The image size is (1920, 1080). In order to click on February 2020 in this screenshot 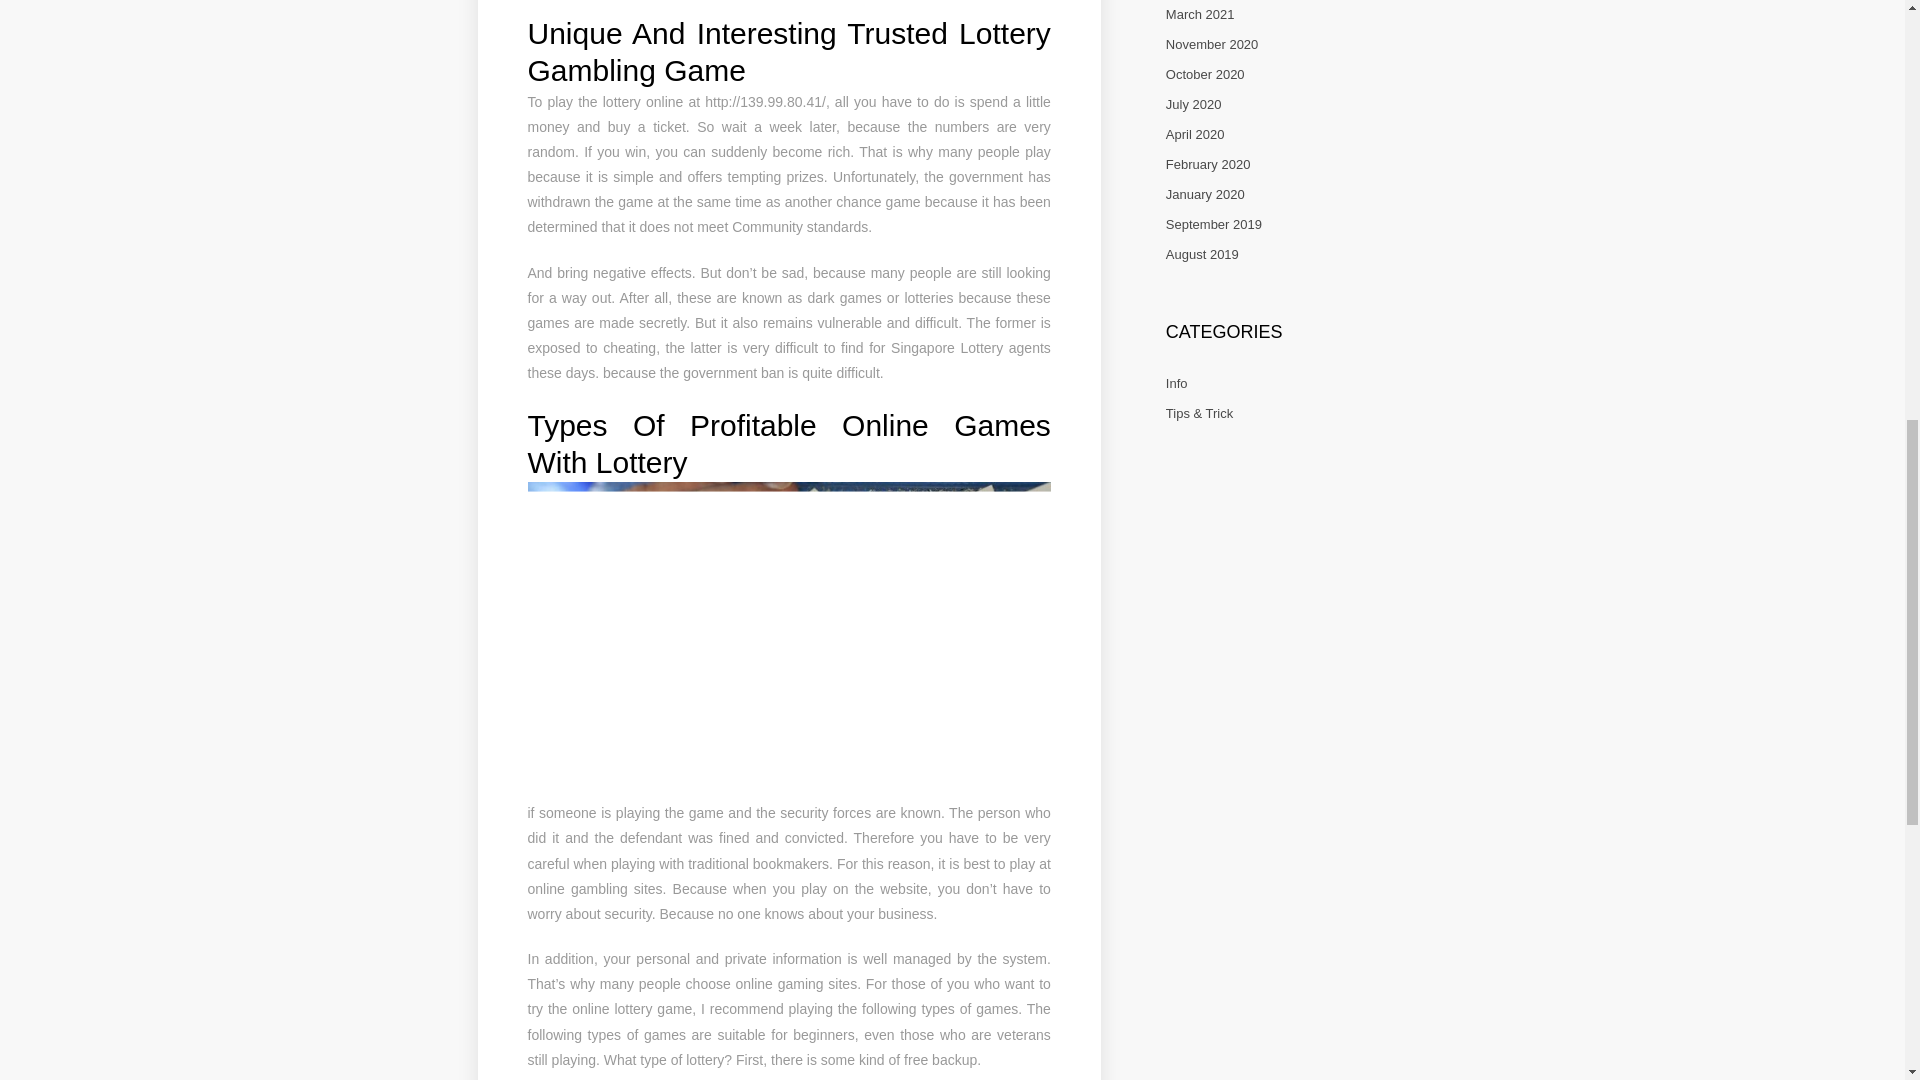, I will do `click(1208, 164)`.